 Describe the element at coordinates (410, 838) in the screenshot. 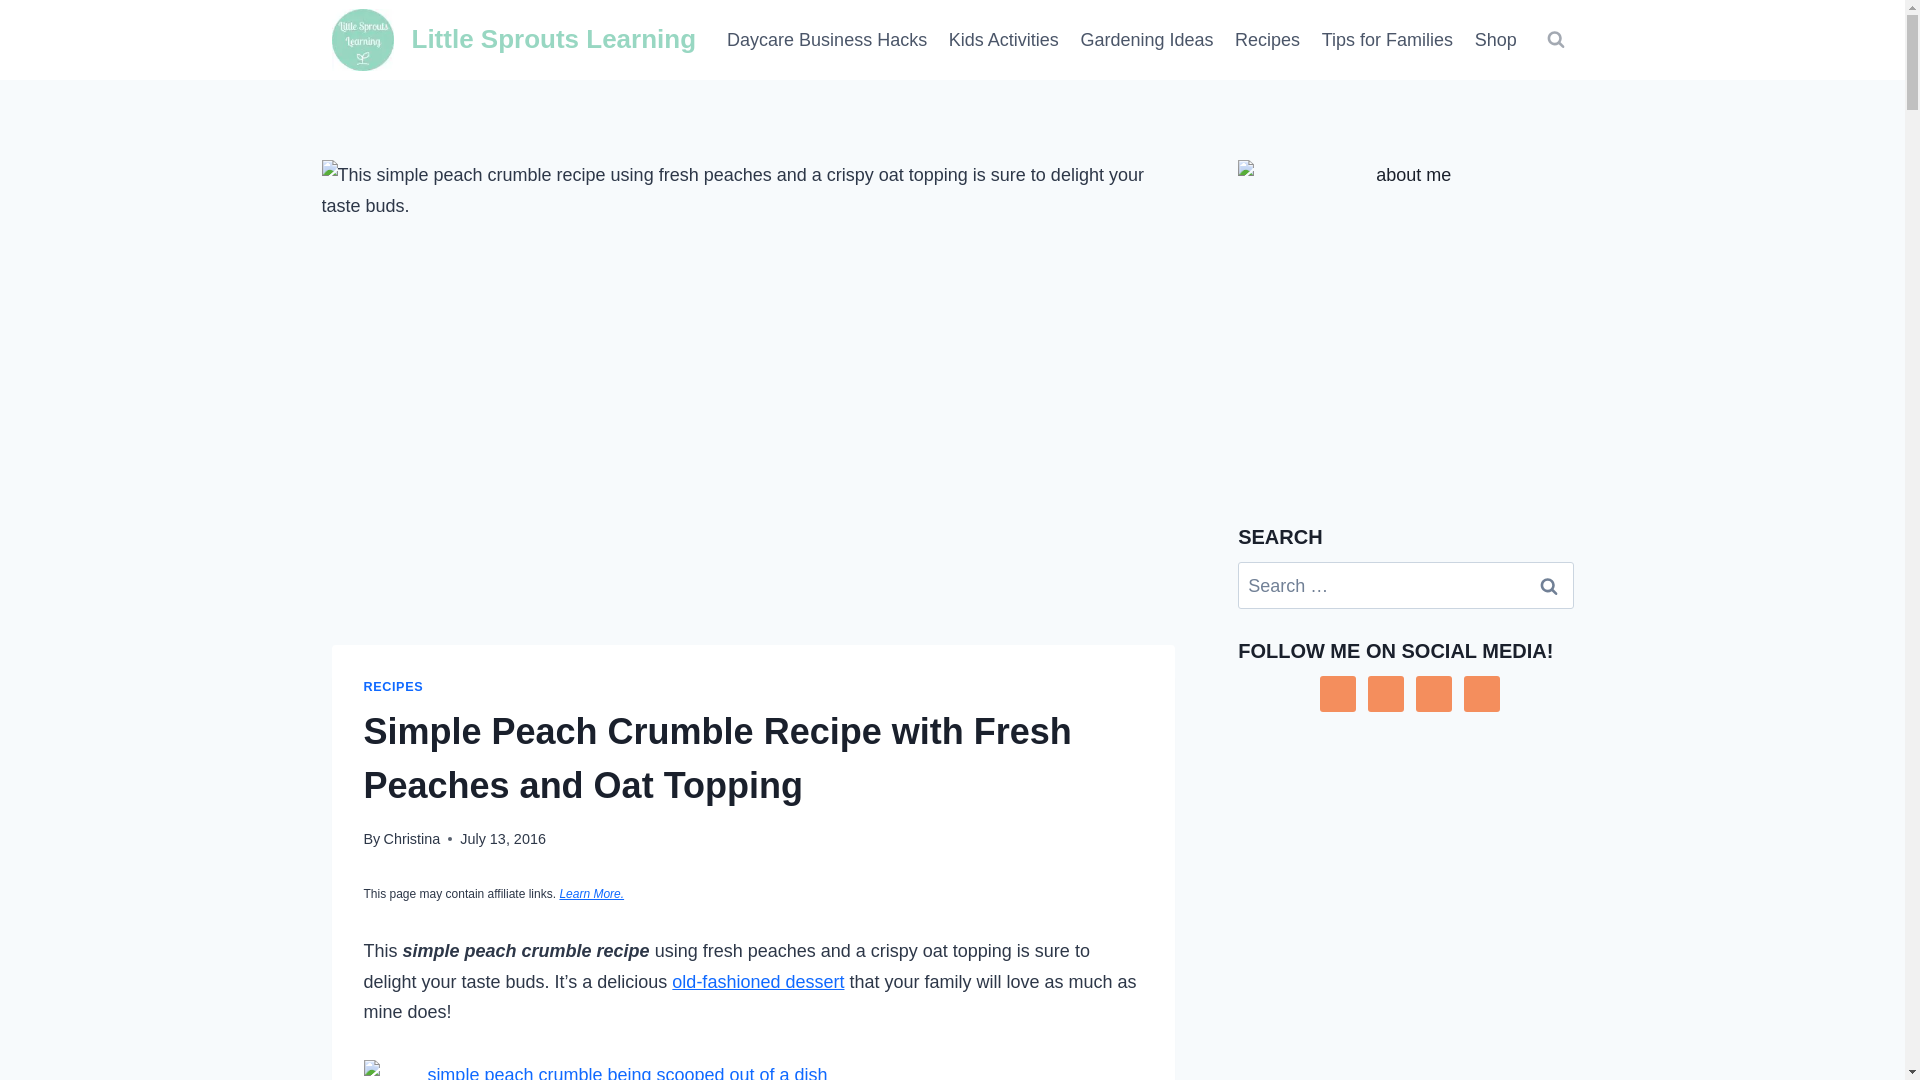

I see `Christina` at that location.